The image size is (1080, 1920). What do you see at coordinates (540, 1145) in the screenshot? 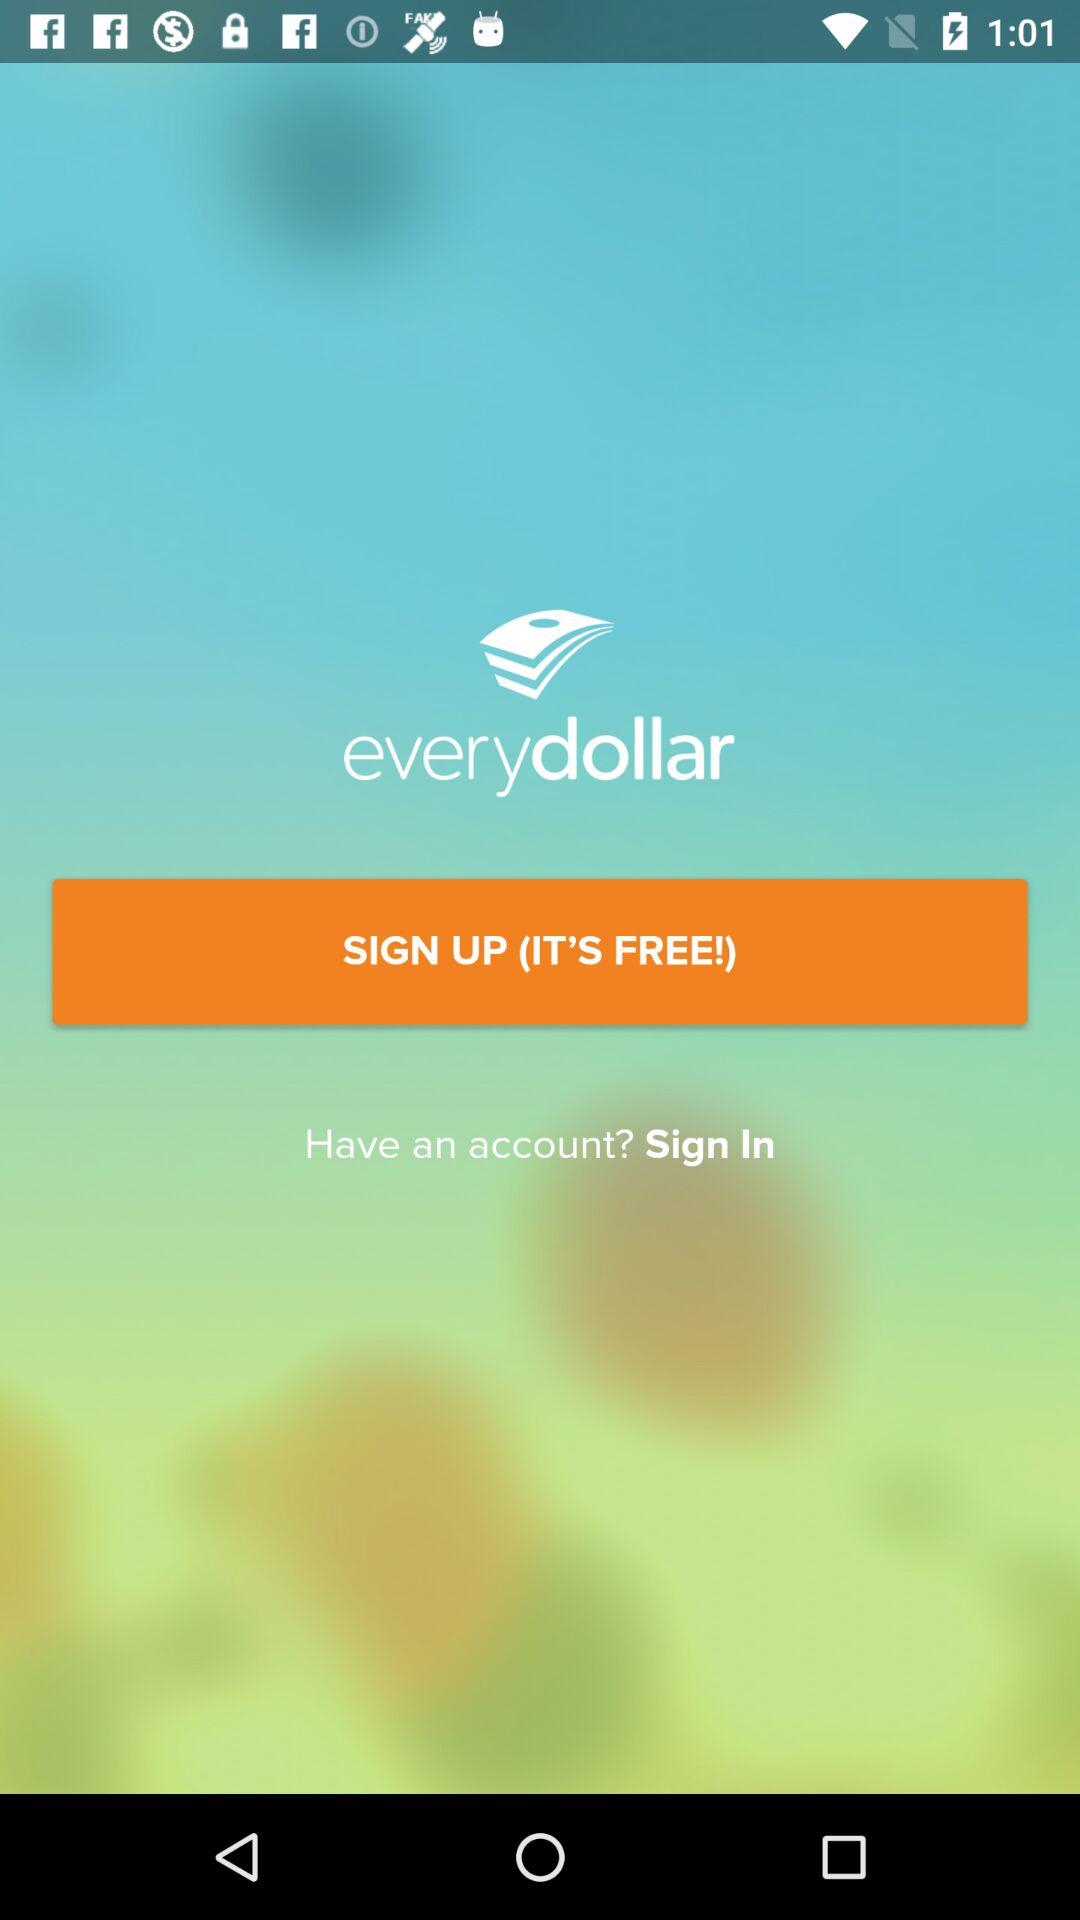
I see `scroll to have an account item` at bounding box center [540, 1145].